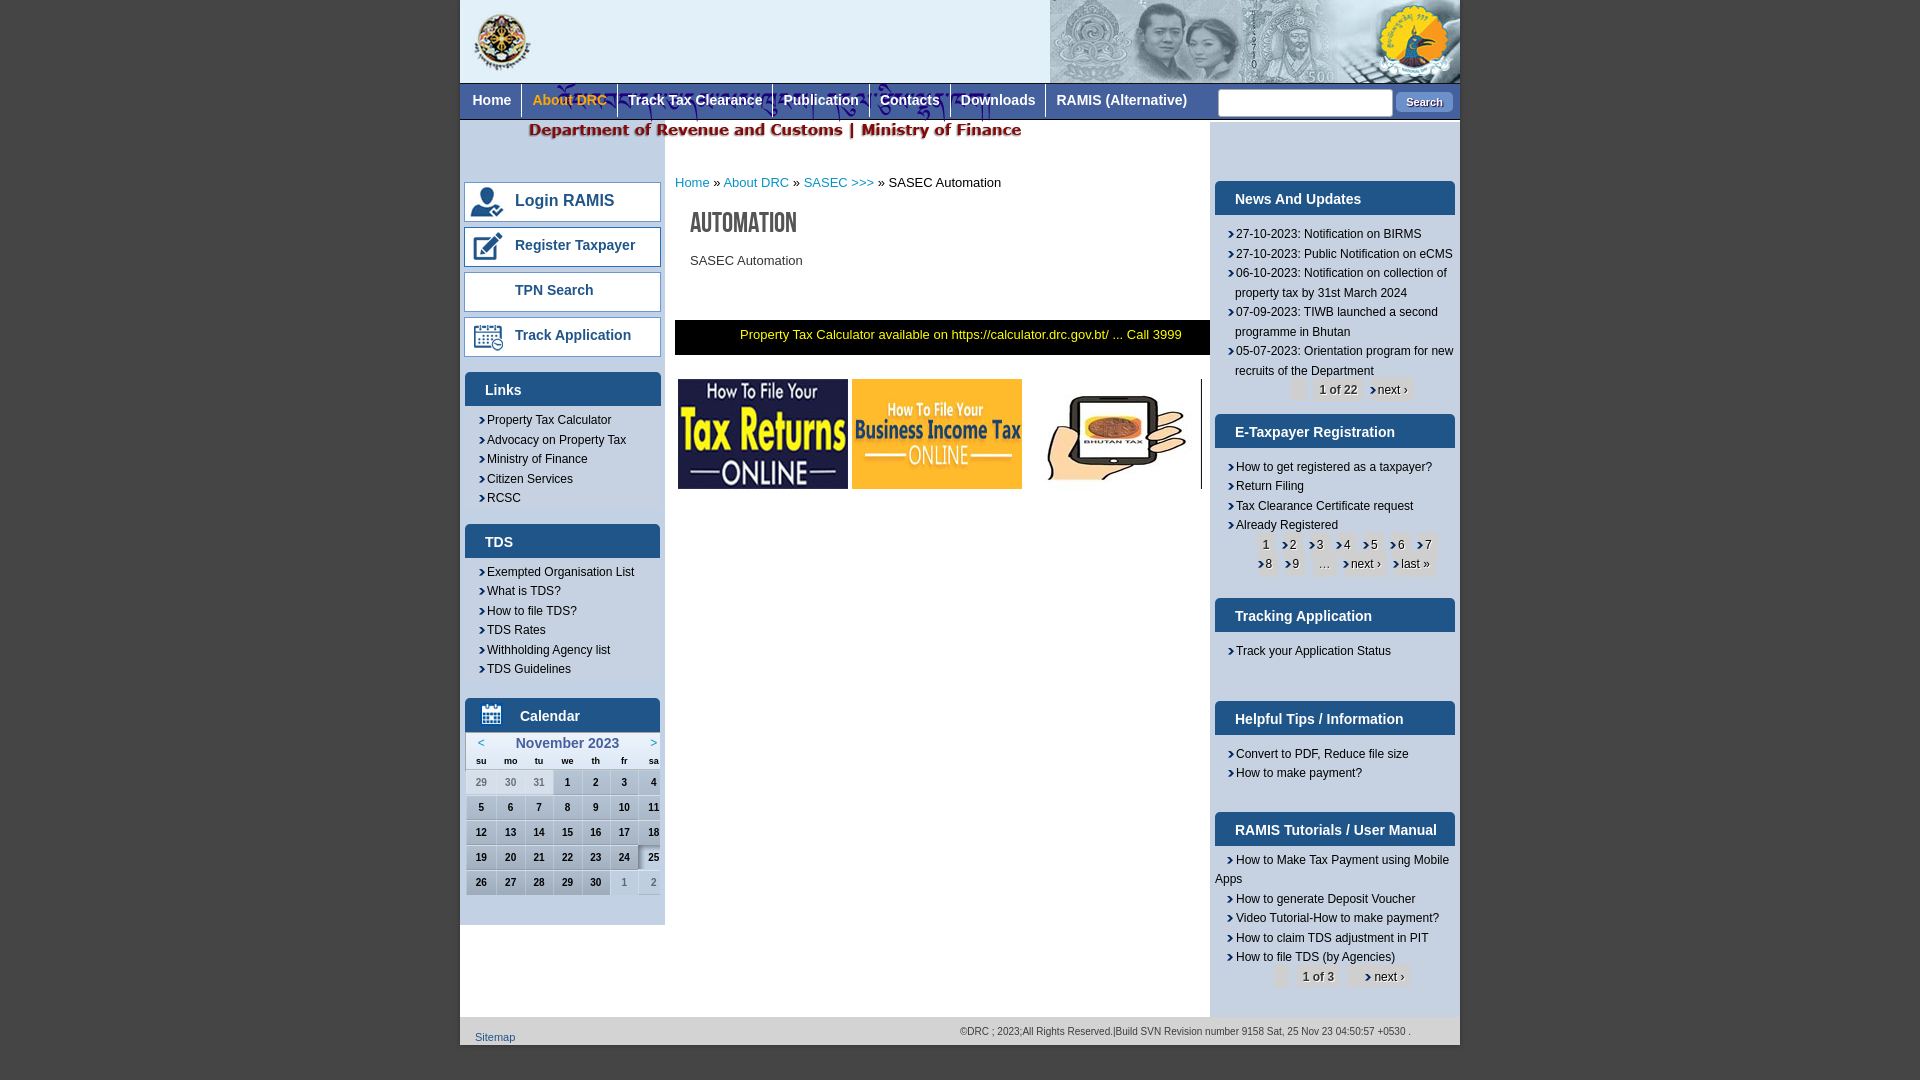 The image size is (1920, 1080). Describe the element at coordinates (839, 182) in the screenshot. I see `SASEC >>>` at that location.